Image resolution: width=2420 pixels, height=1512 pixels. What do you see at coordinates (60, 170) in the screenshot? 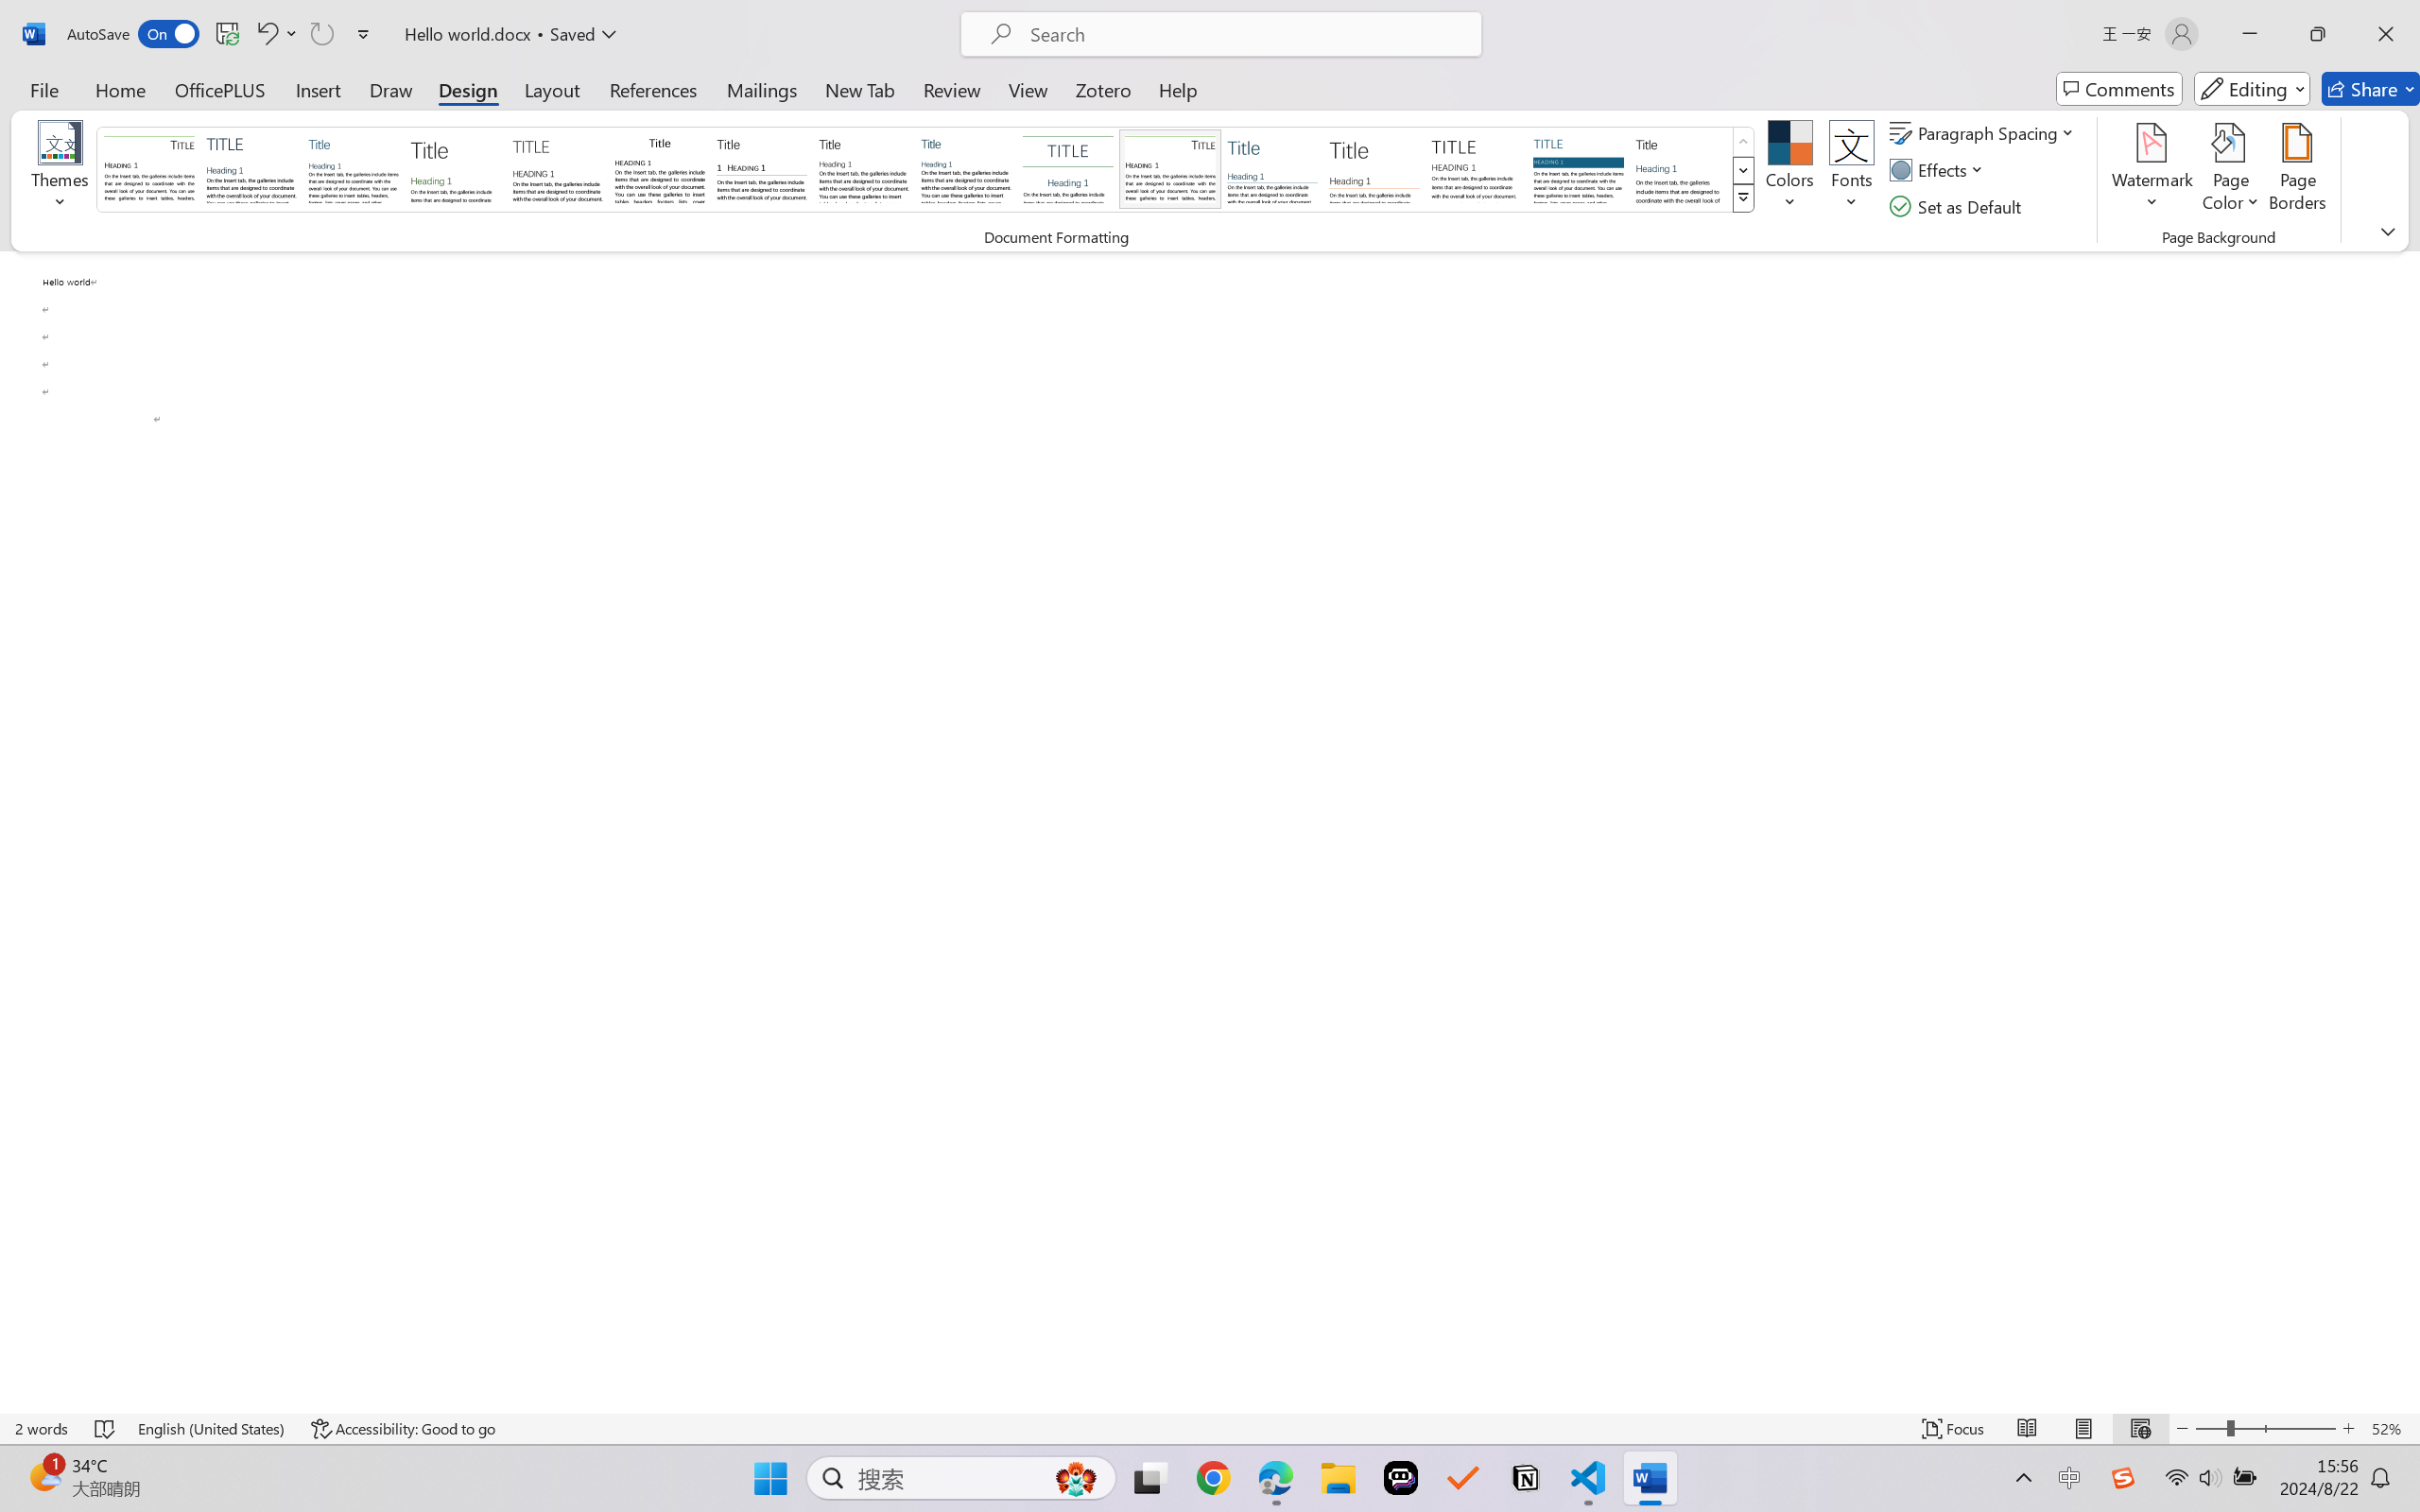
I see `Themes` at bounding box center [60, 170].